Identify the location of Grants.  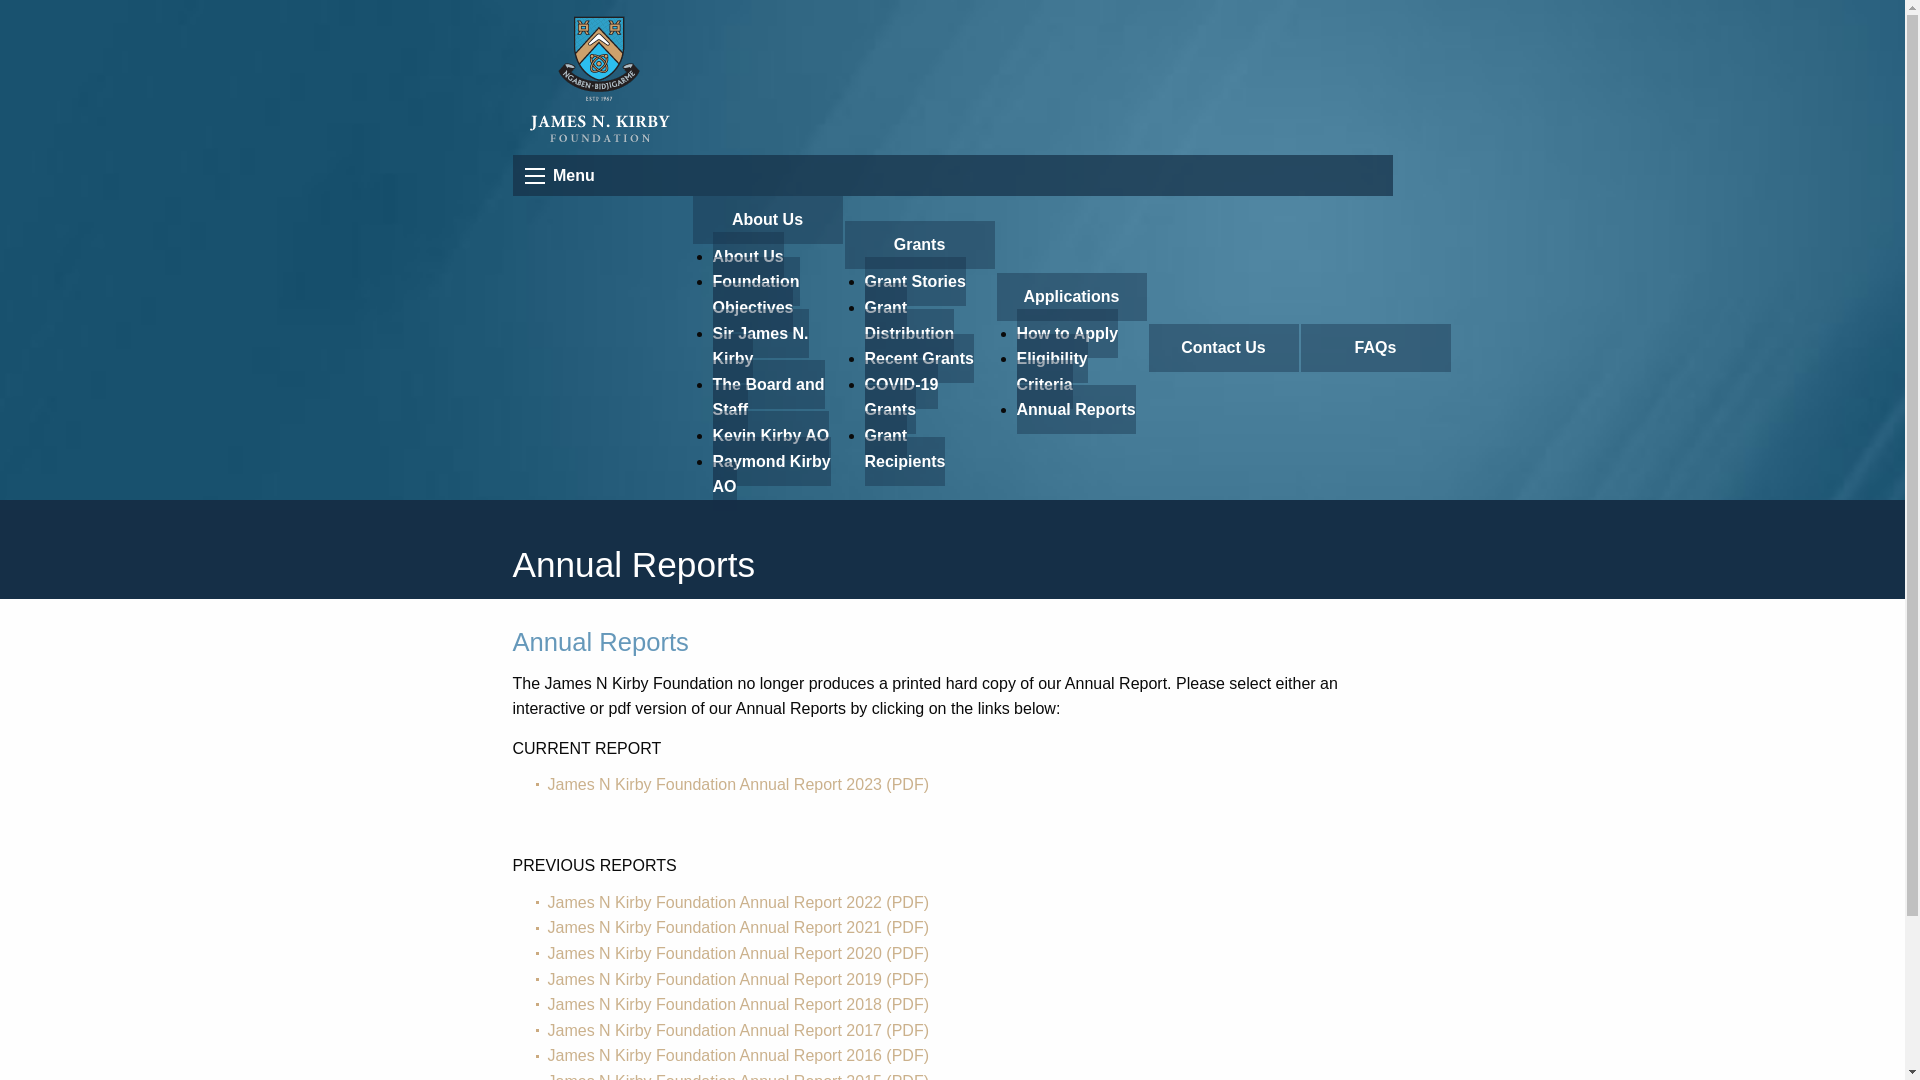
(919, 245).